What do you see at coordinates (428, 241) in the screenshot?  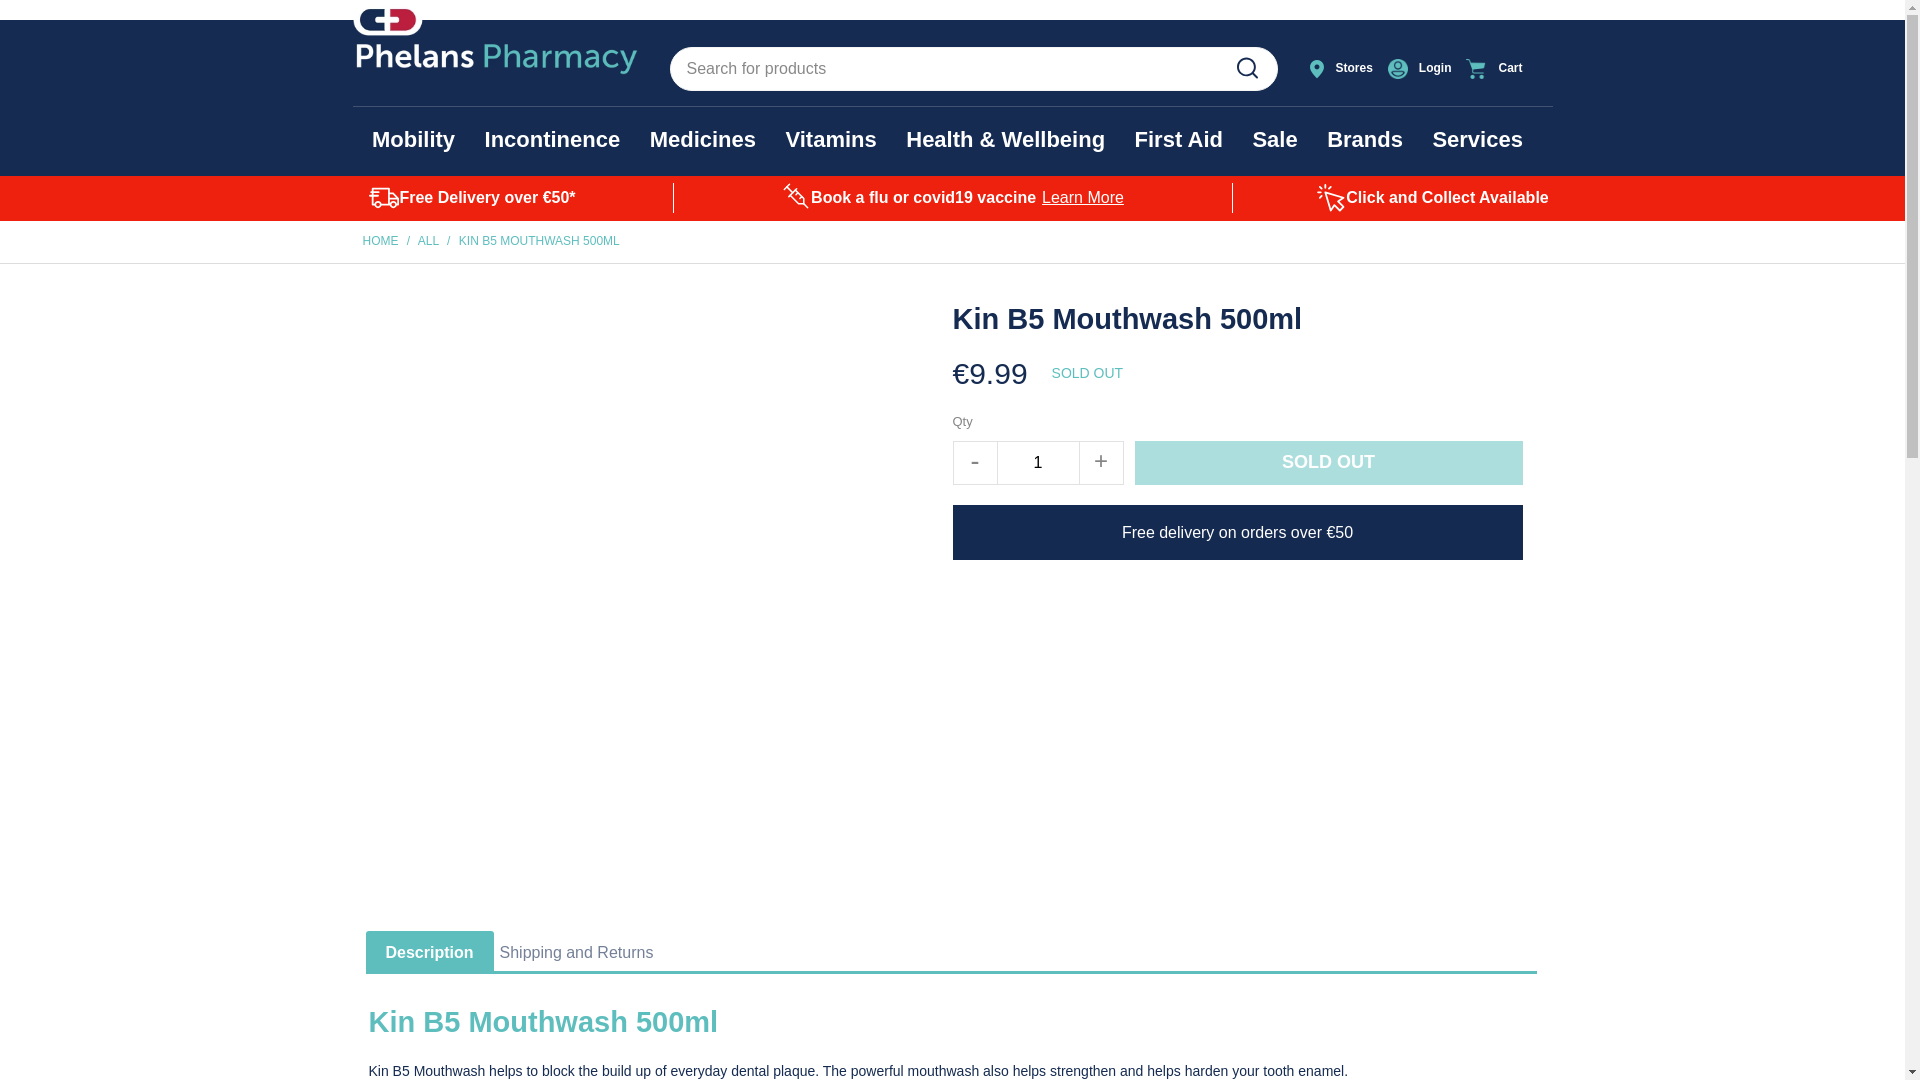 I see `All` at bounding box center [428, 241].